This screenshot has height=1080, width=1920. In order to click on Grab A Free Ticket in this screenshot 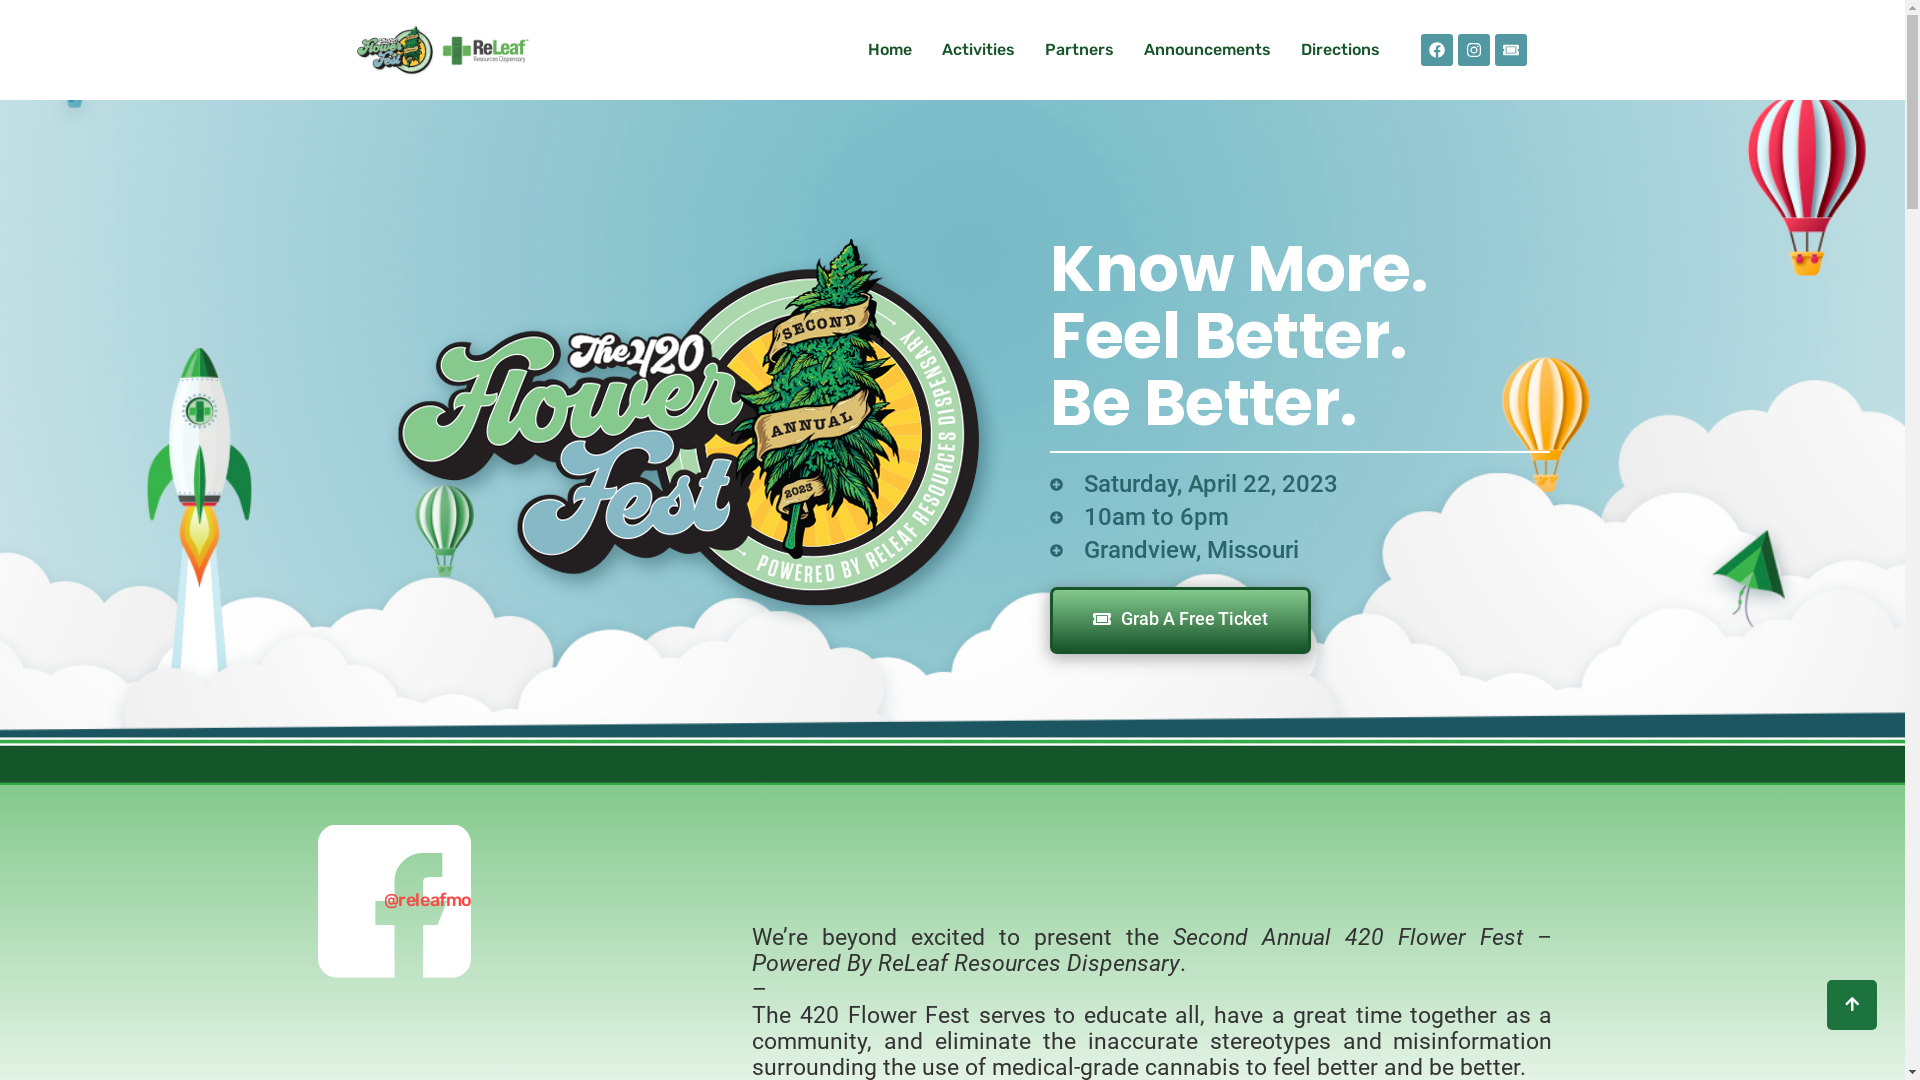, I will do `click(1180, 620)`.